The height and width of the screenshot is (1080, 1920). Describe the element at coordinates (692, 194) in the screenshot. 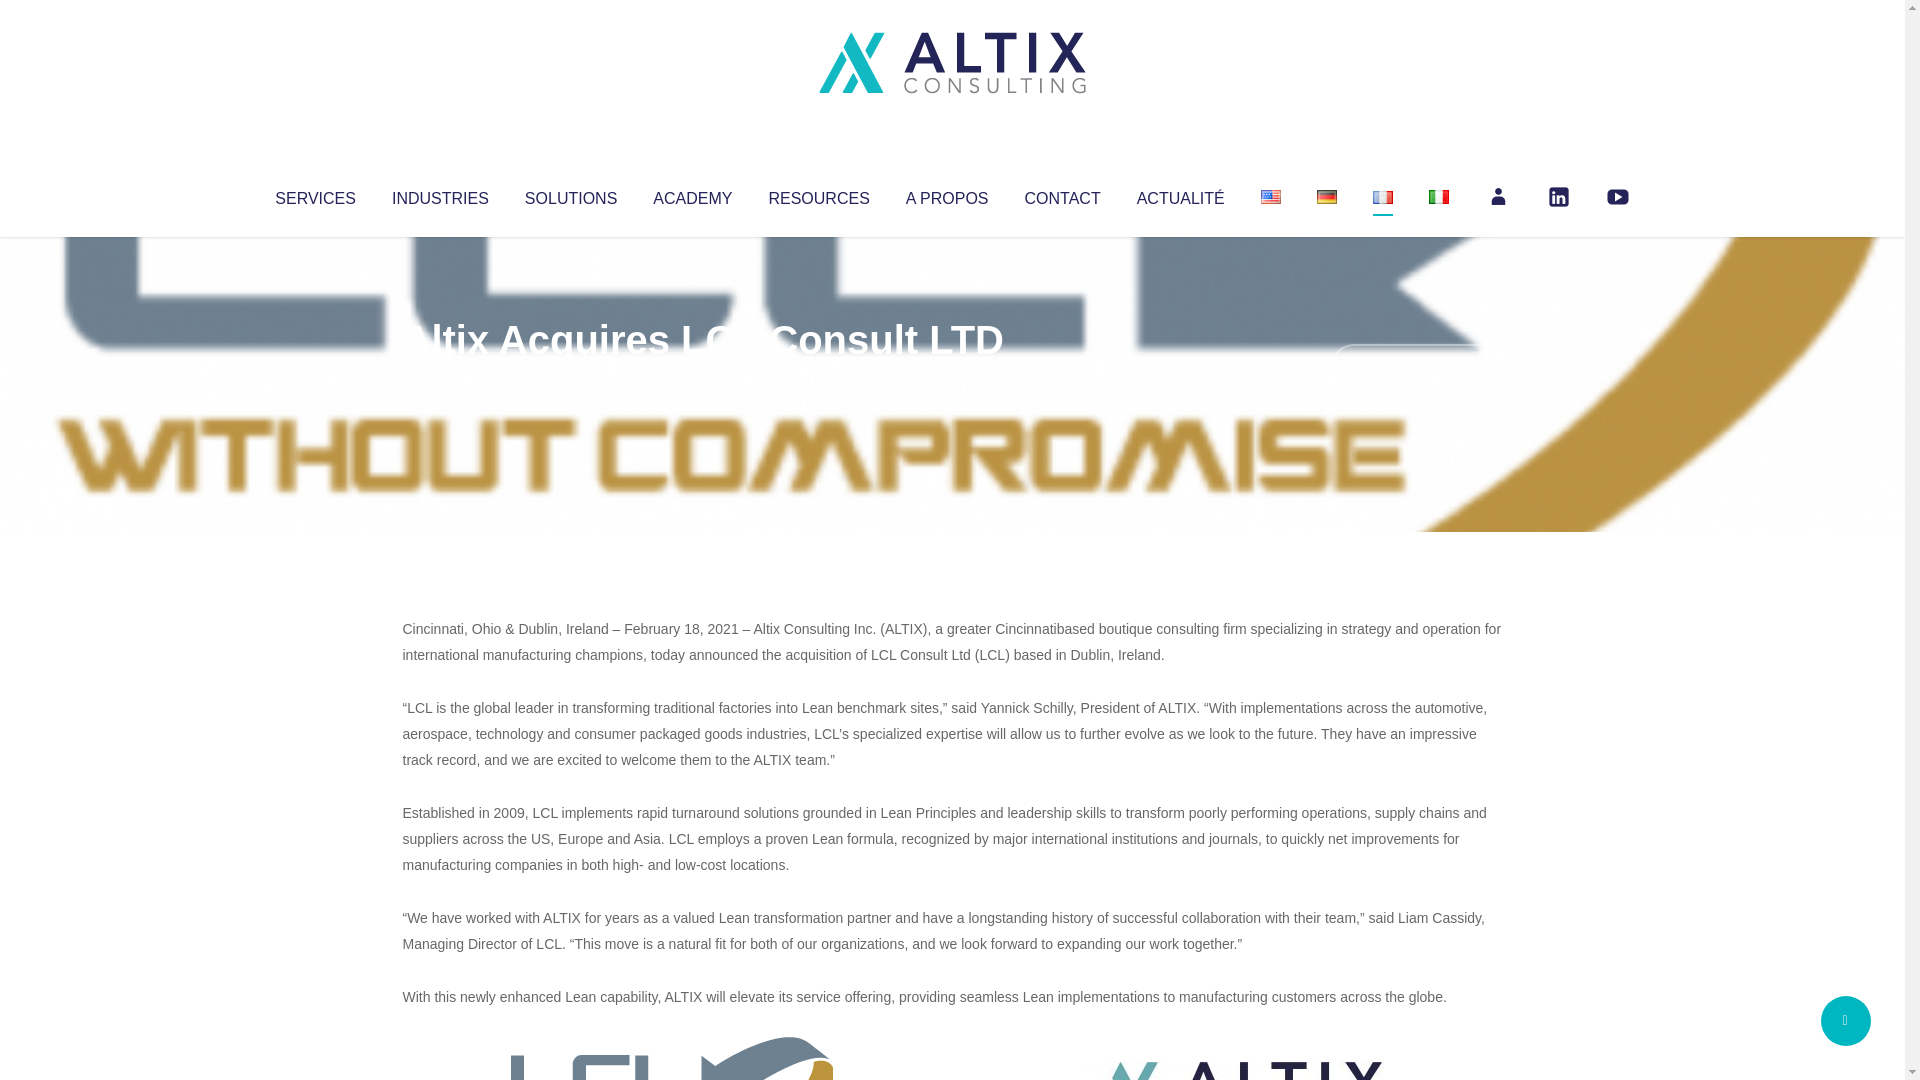

I see `ACADEMY` at that location.